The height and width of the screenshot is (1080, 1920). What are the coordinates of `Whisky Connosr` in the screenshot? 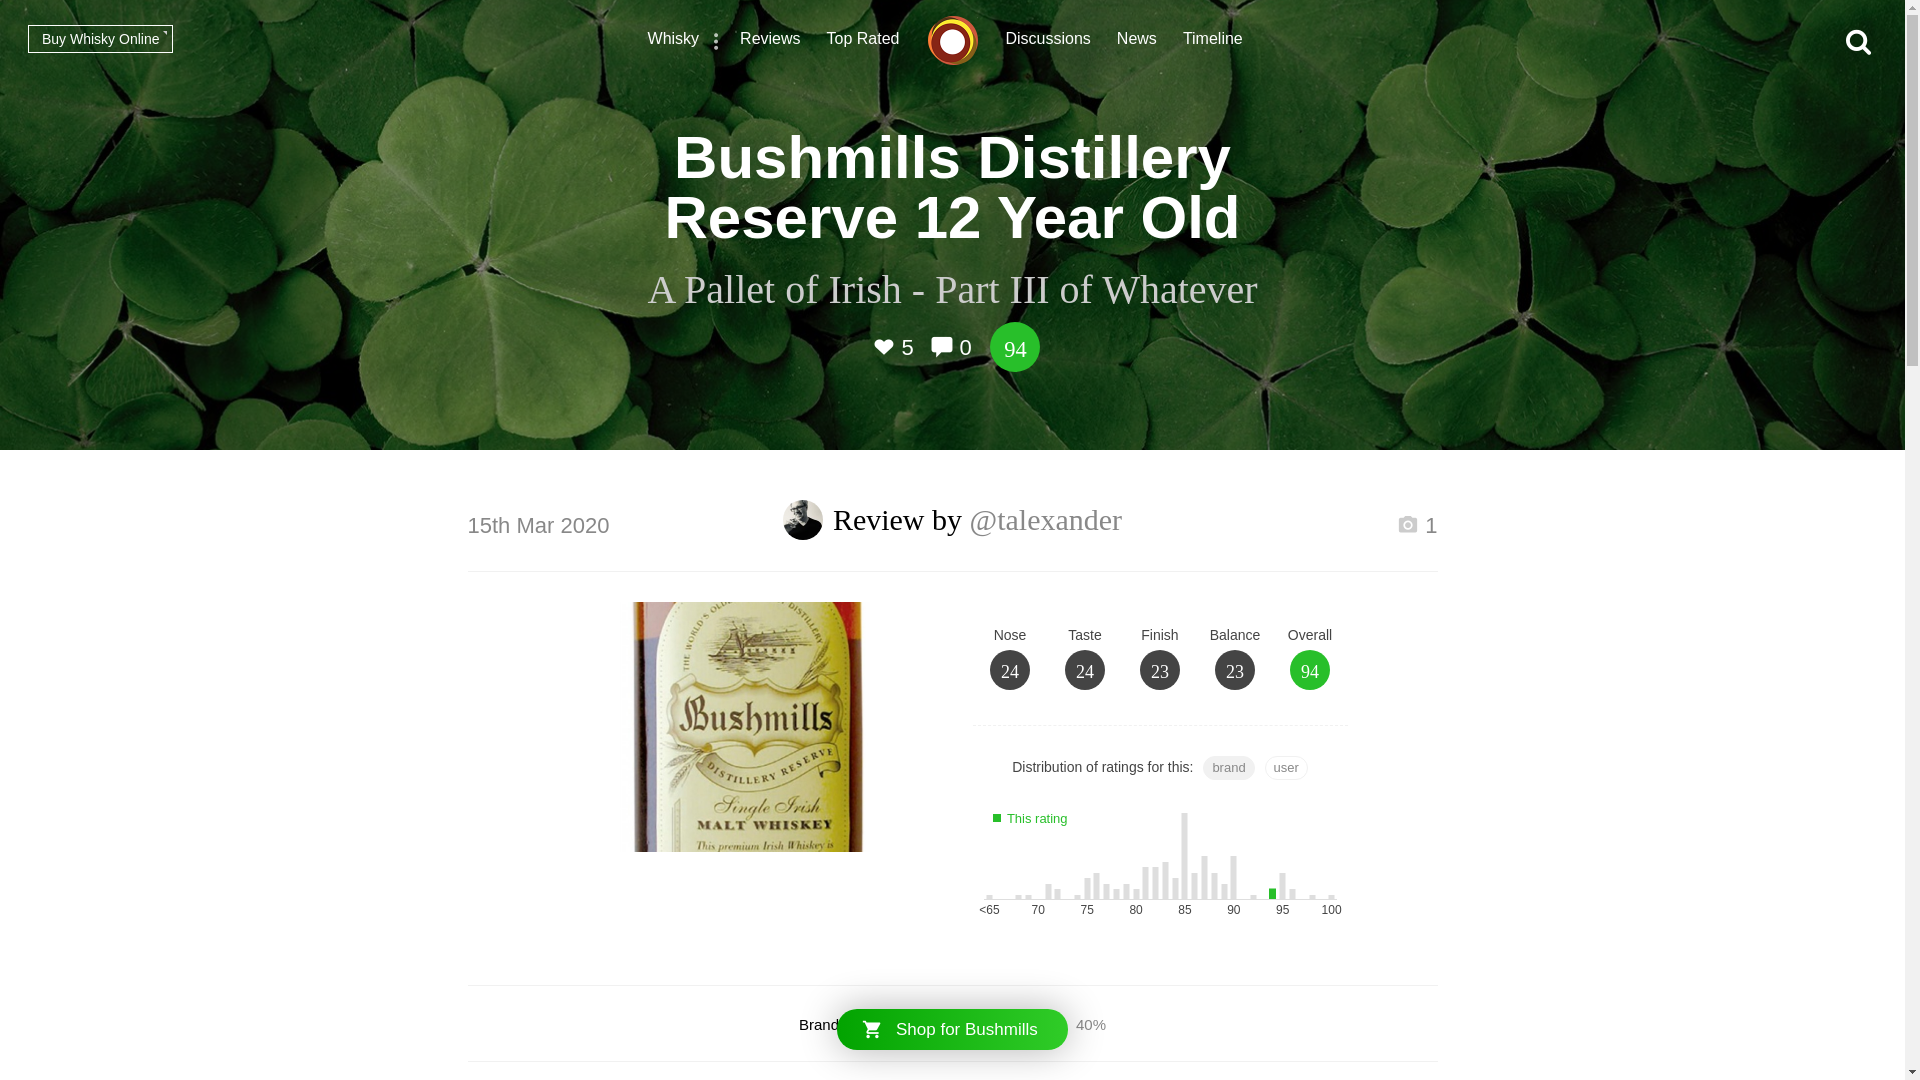 It's located at (952, 40).